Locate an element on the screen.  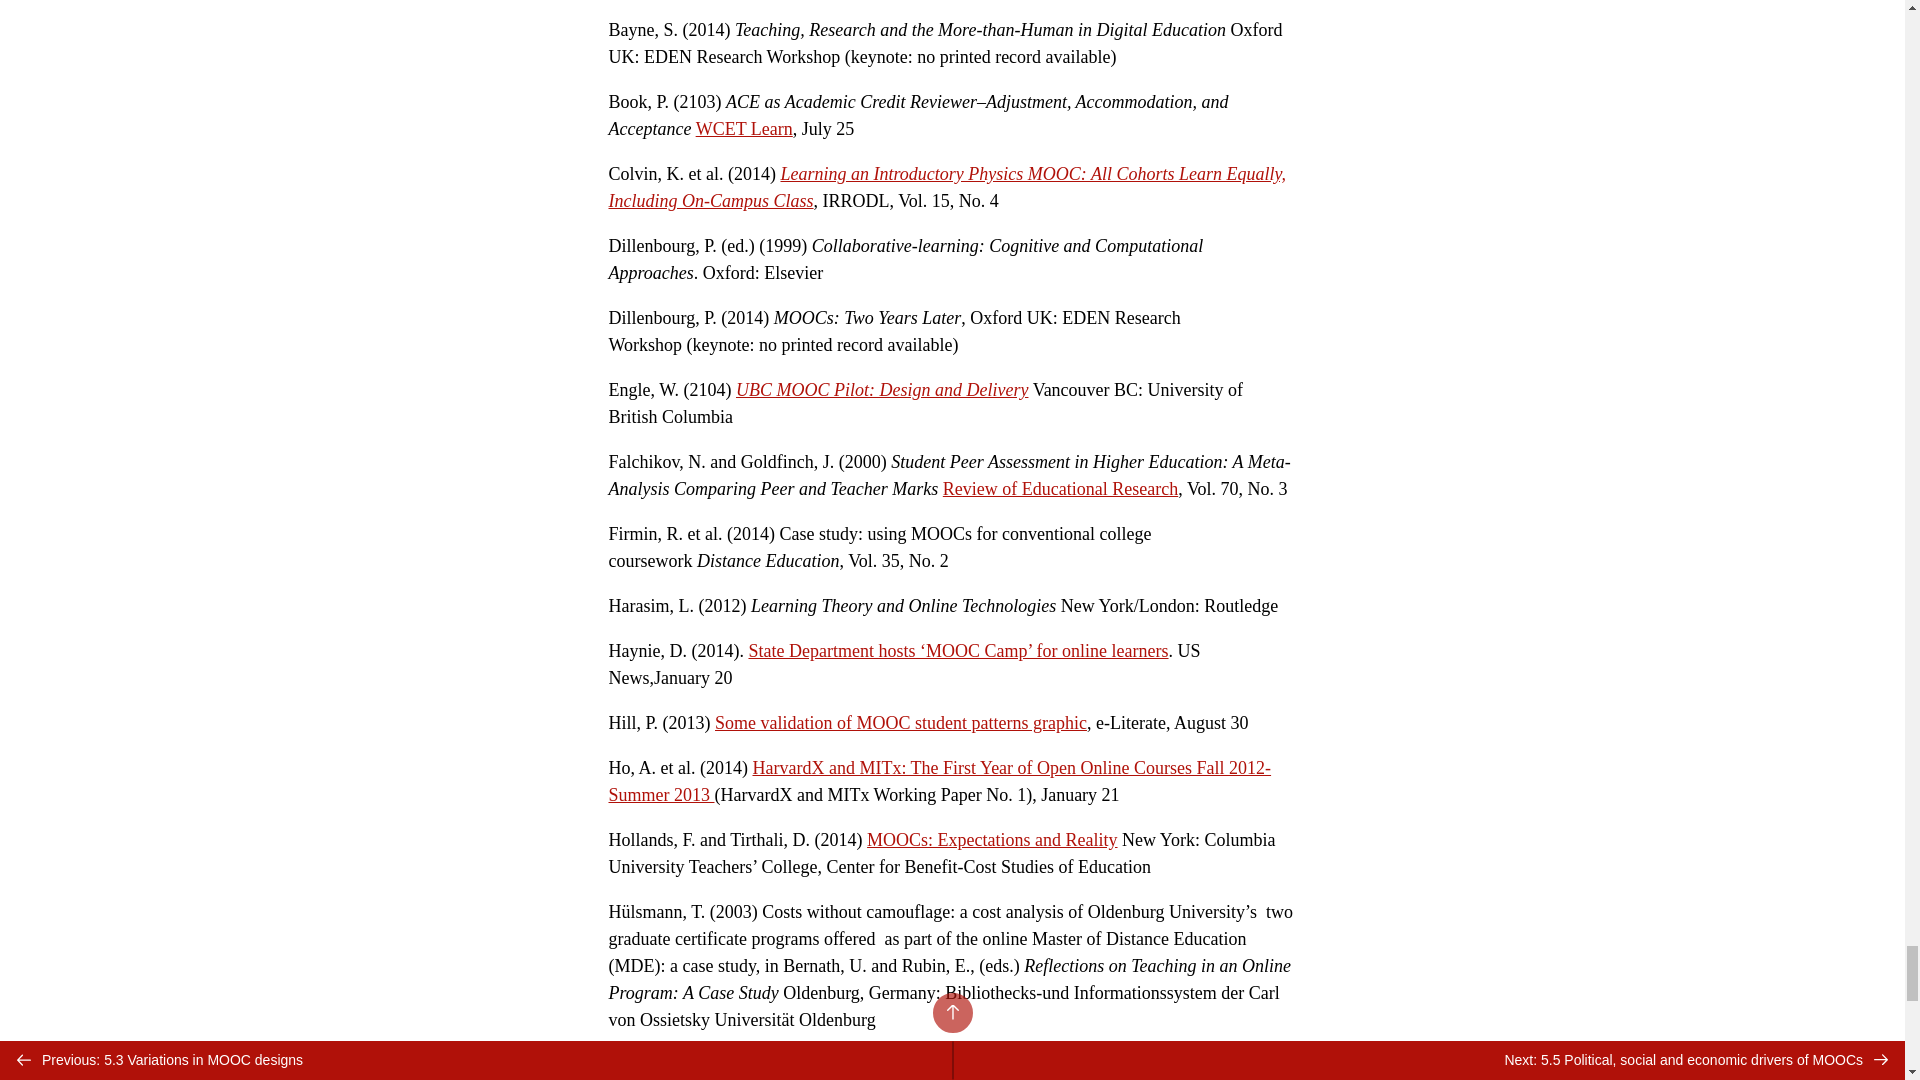
Some validation of MOOC student patterns graphic is located at coordinates (900, 722).